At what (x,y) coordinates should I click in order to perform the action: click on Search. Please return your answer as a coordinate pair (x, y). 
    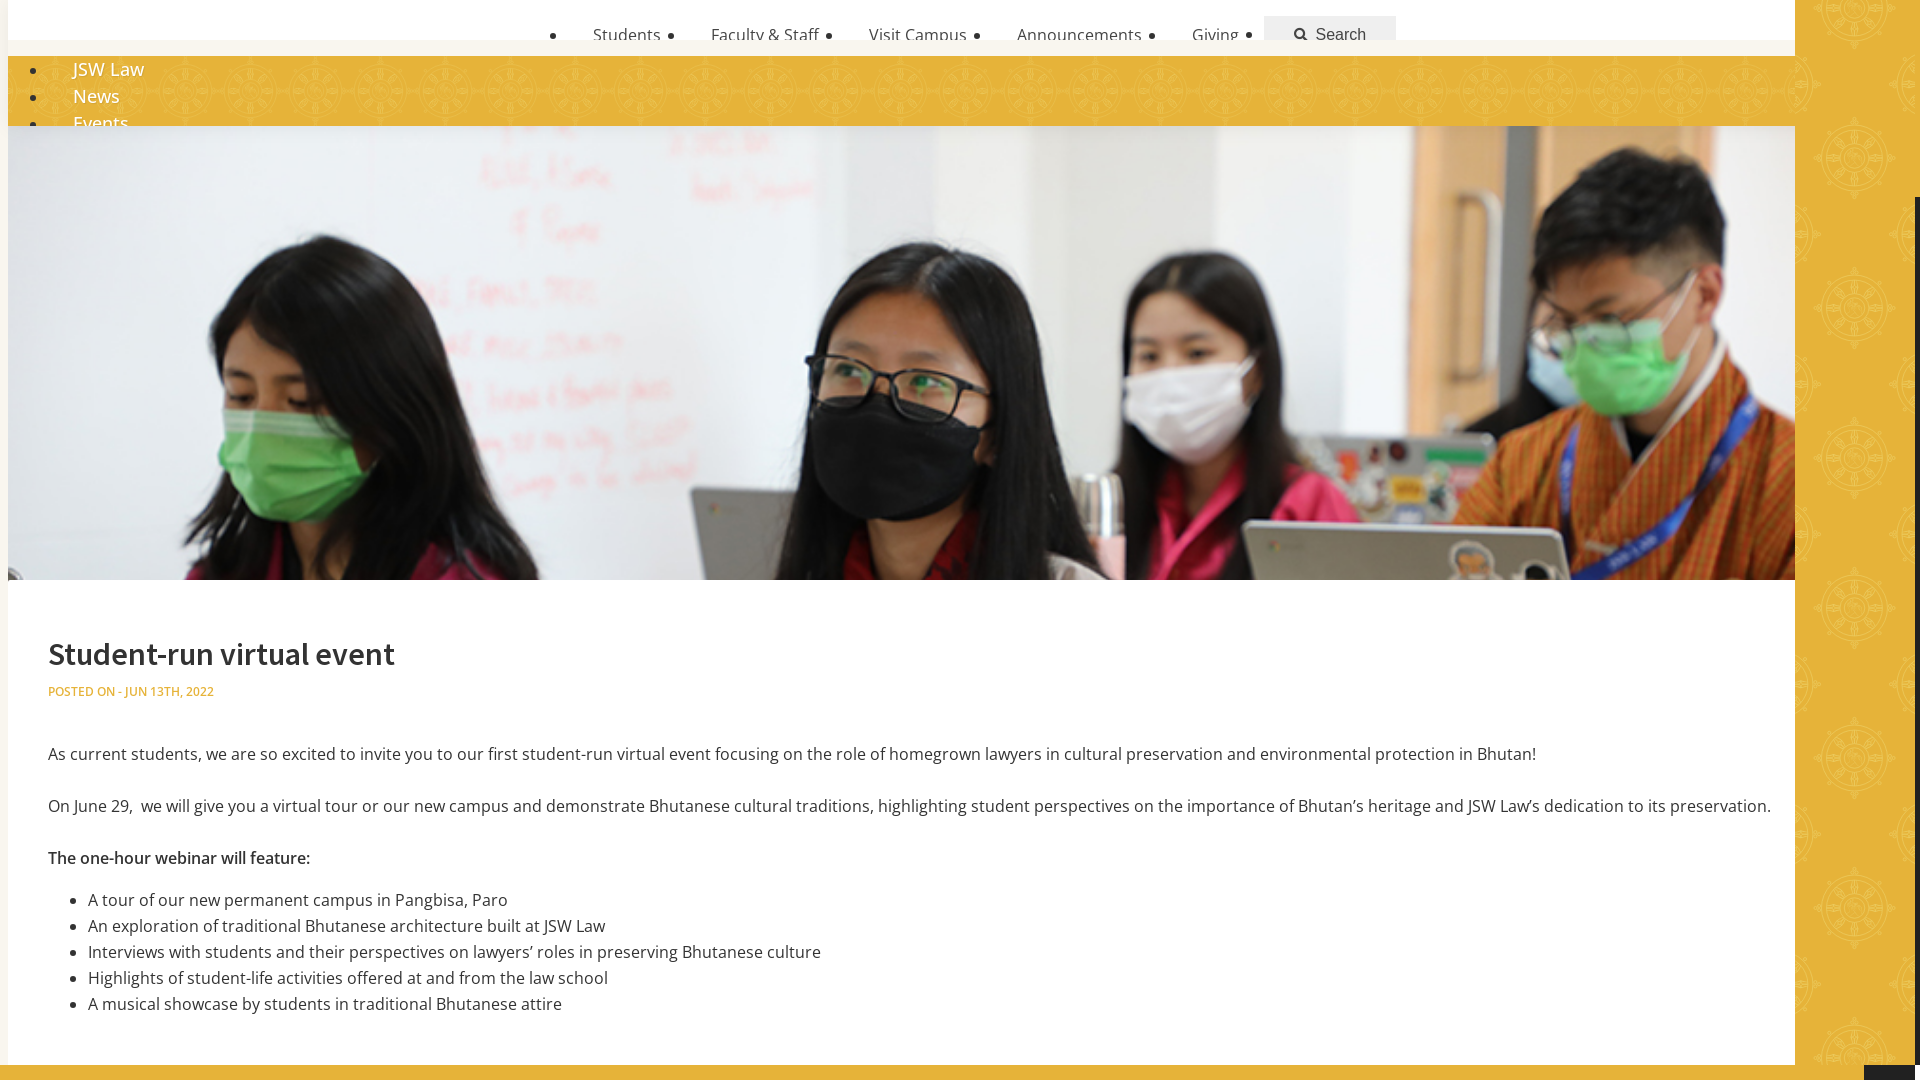
    Looking at the image, I should click on (1330, 35).